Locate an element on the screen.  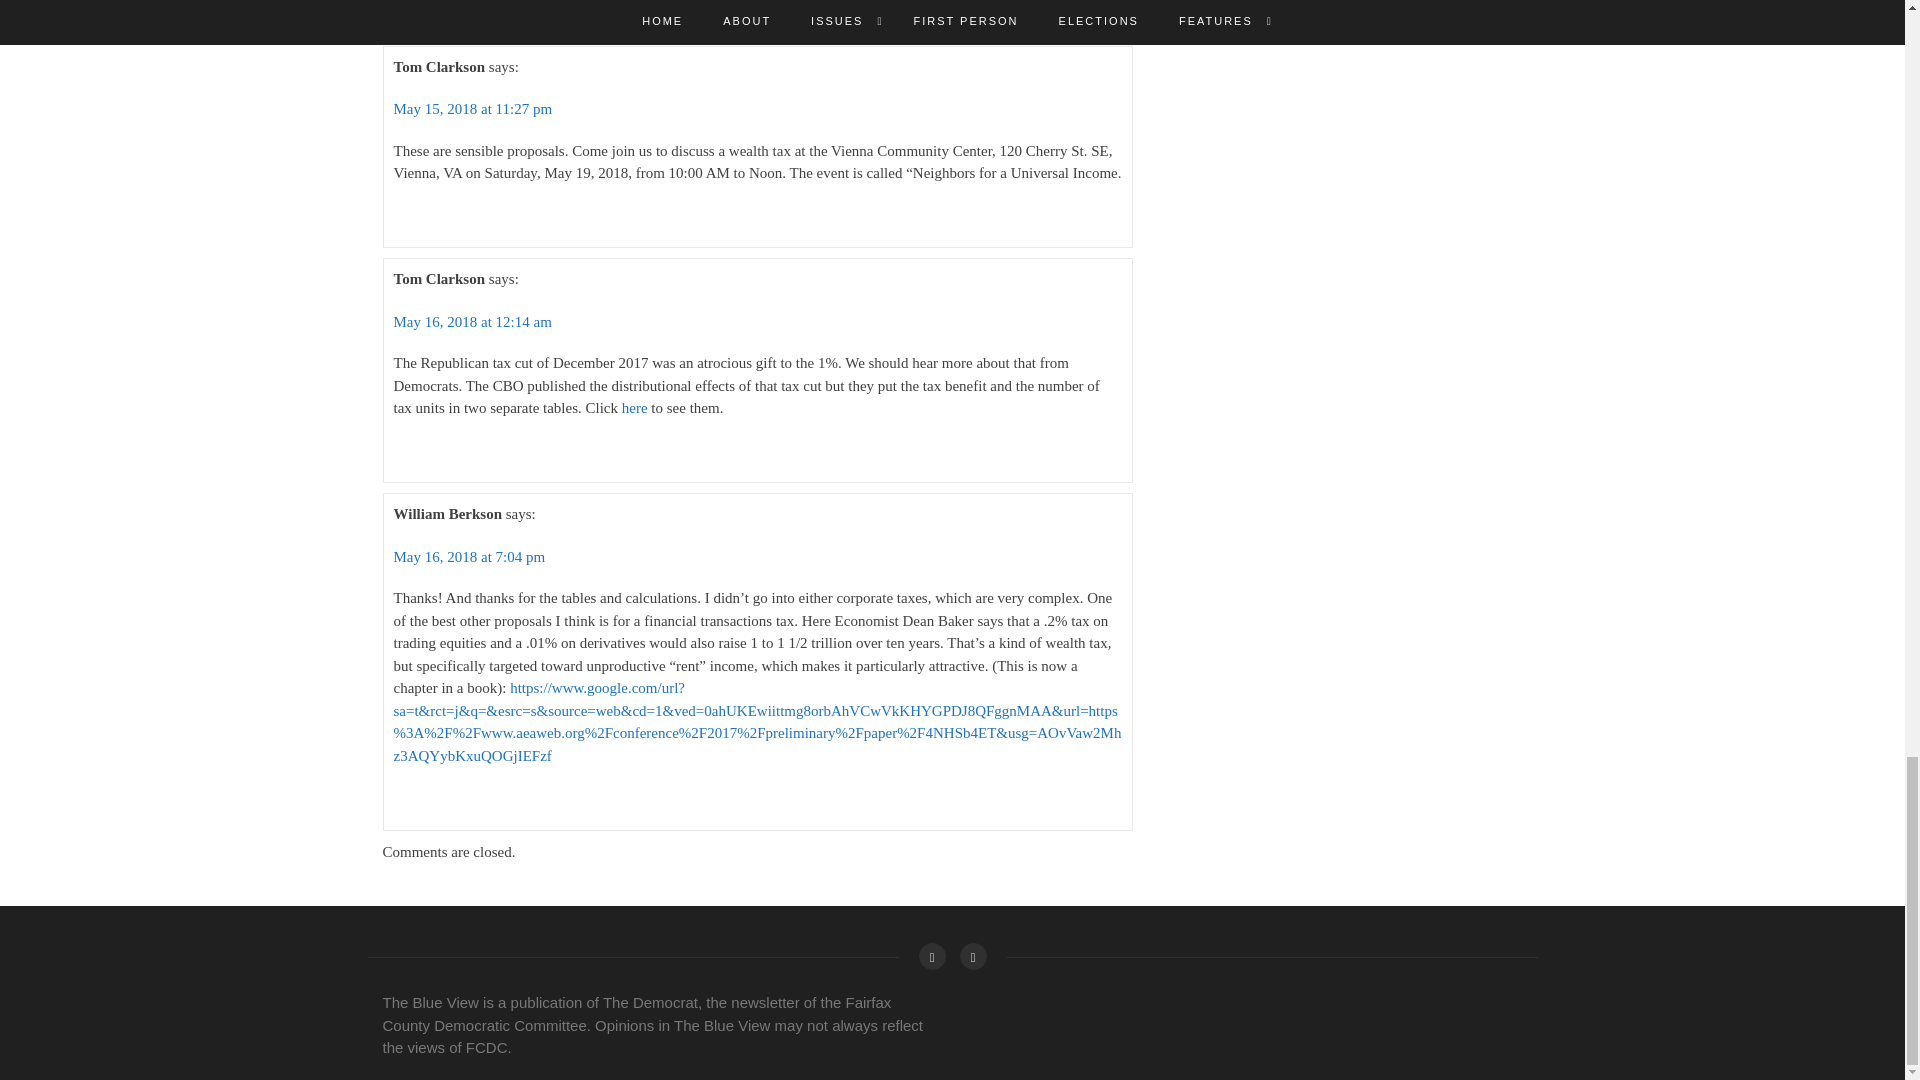
May 16, 2018 at 7:04 pm is located at coordinates (469, 556).